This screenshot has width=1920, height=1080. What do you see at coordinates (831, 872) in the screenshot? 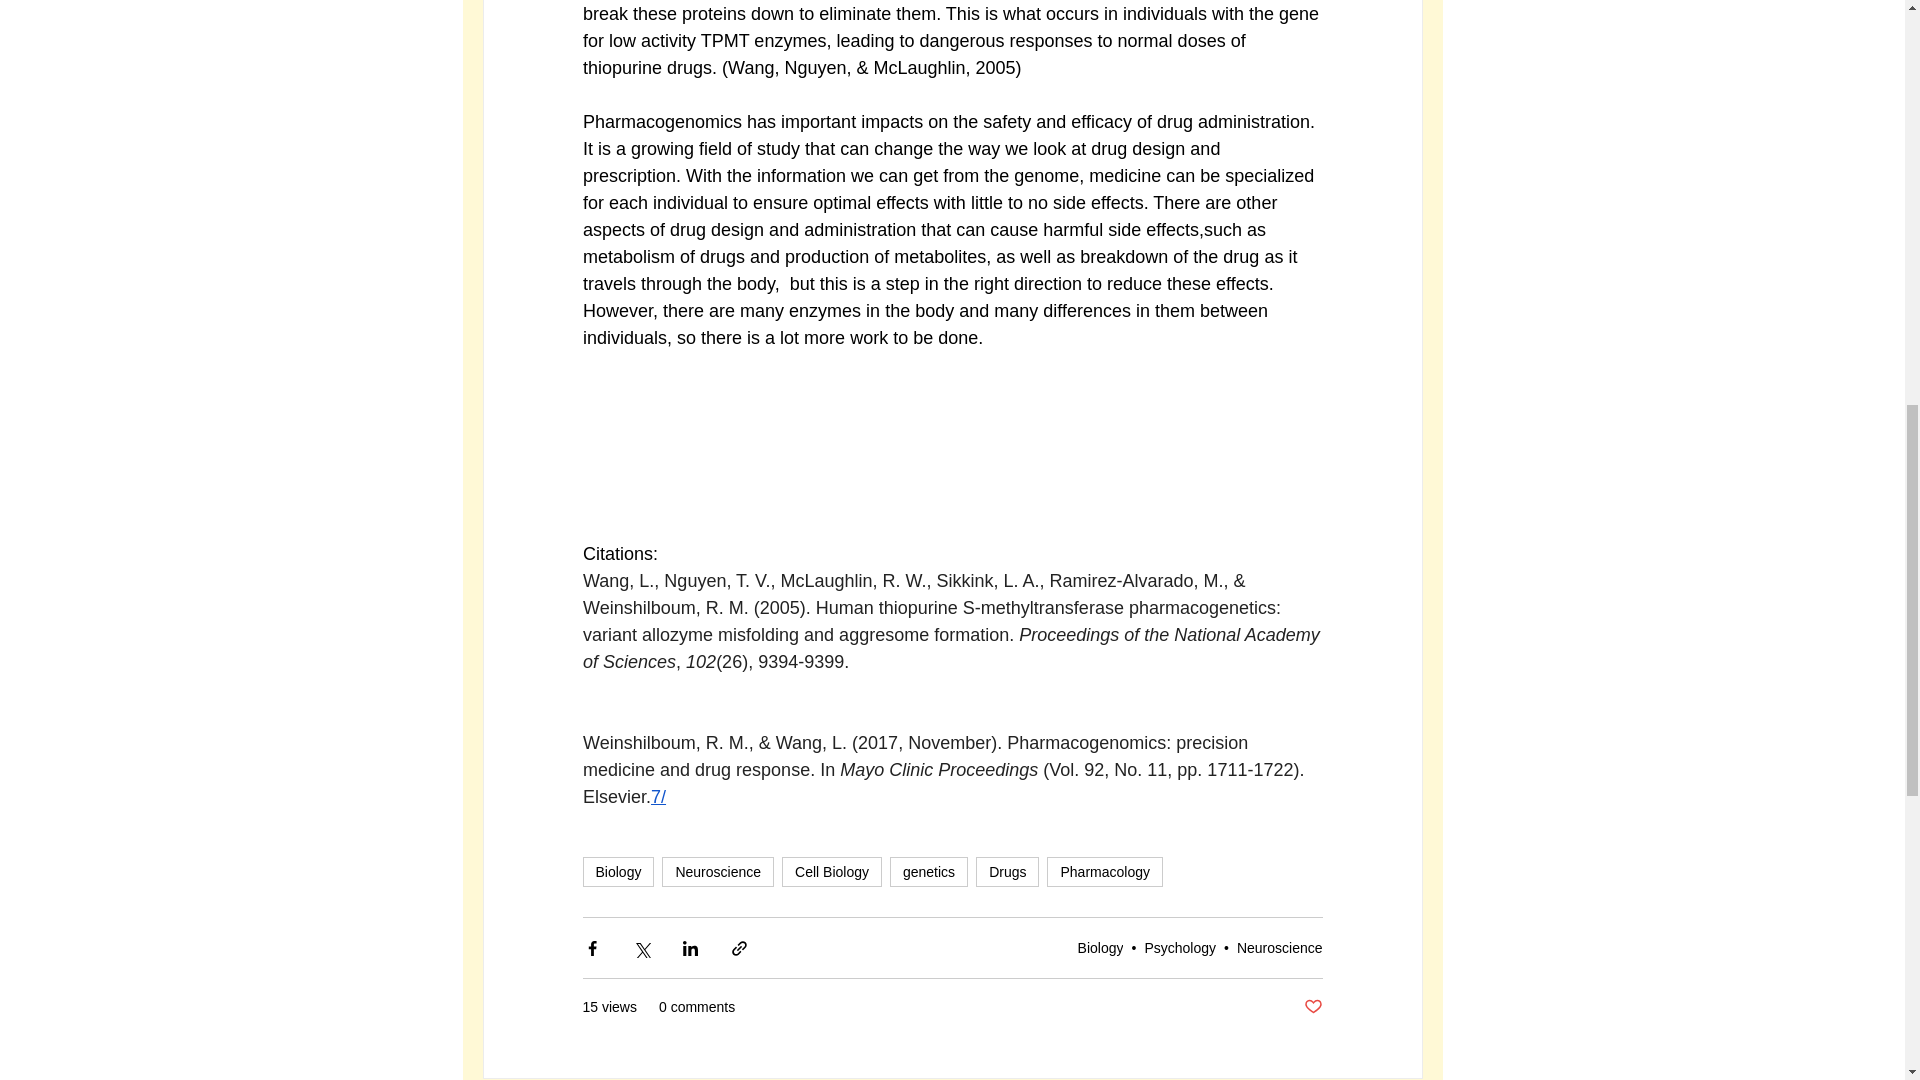
I see `Cell Biology` at bounding box center [831, 872].